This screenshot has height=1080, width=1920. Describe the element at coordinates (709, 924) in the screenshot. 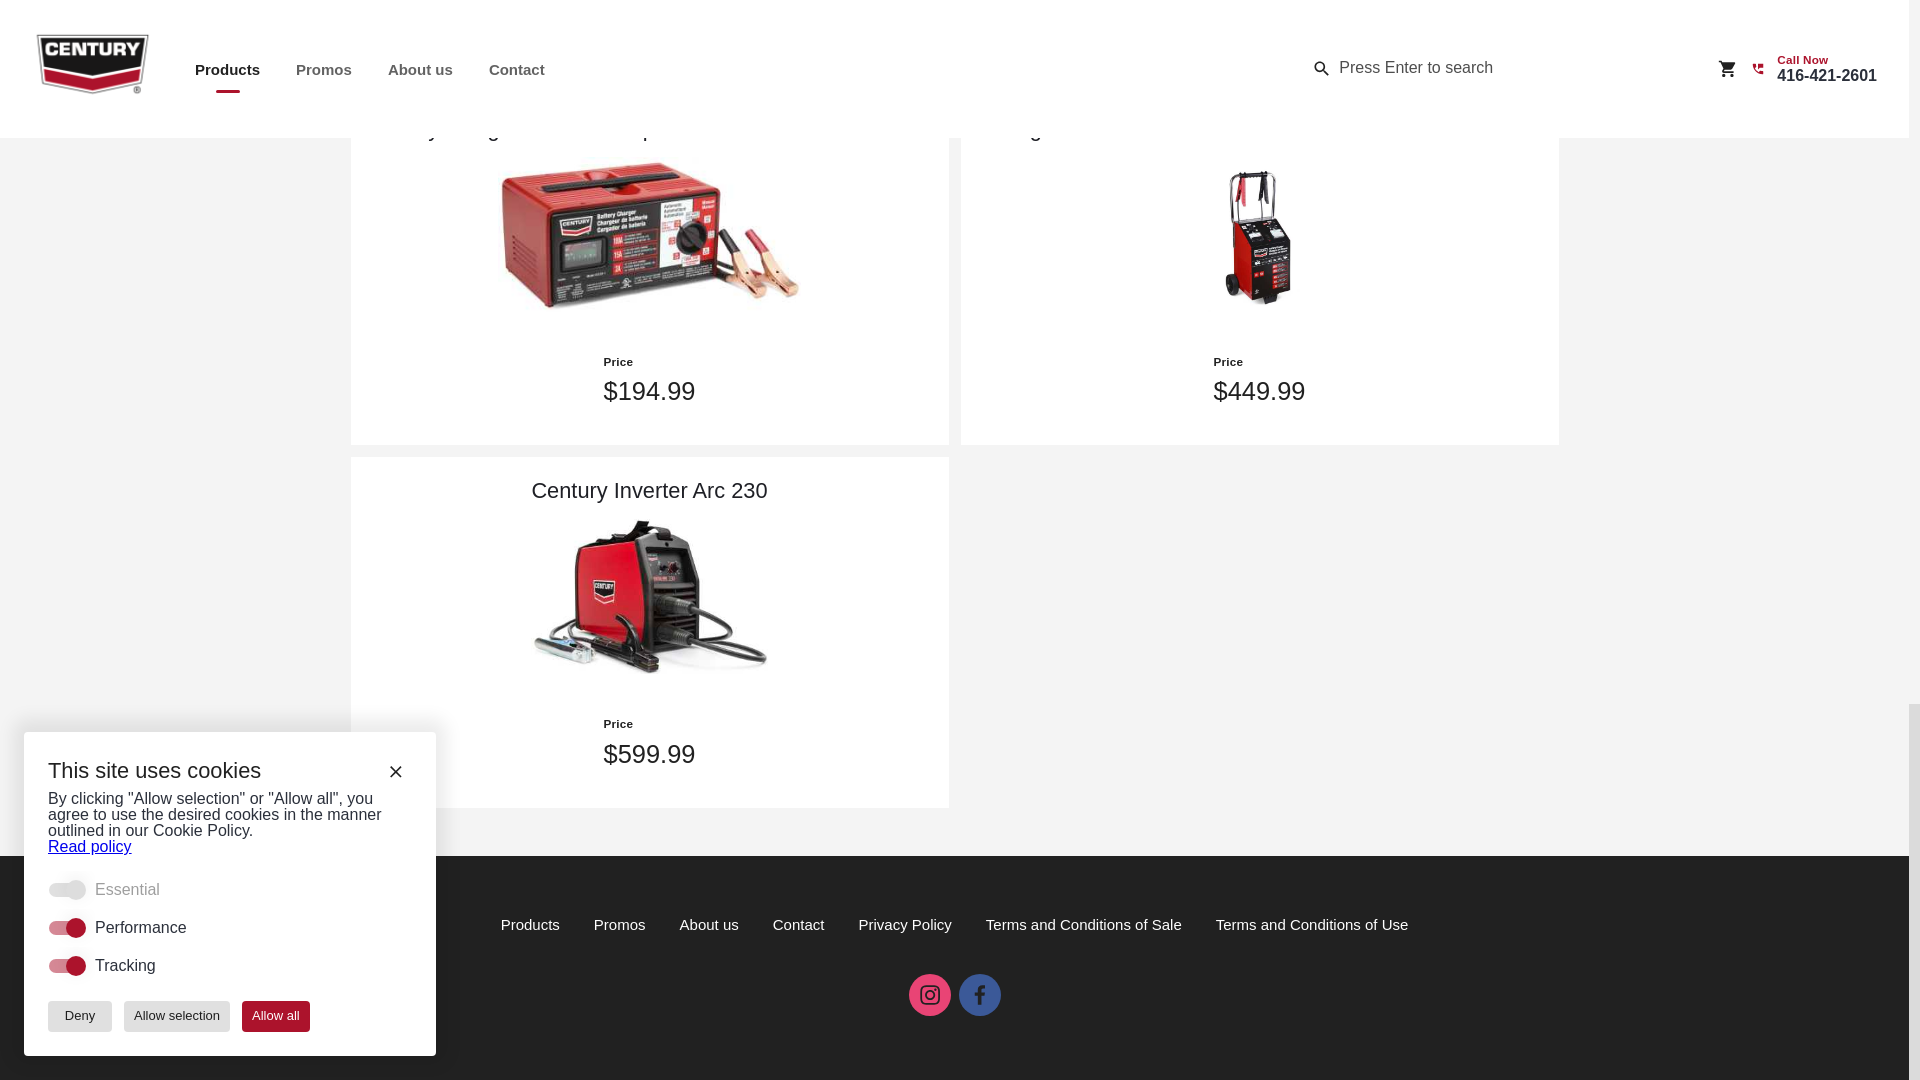

I see `About us` at that location.